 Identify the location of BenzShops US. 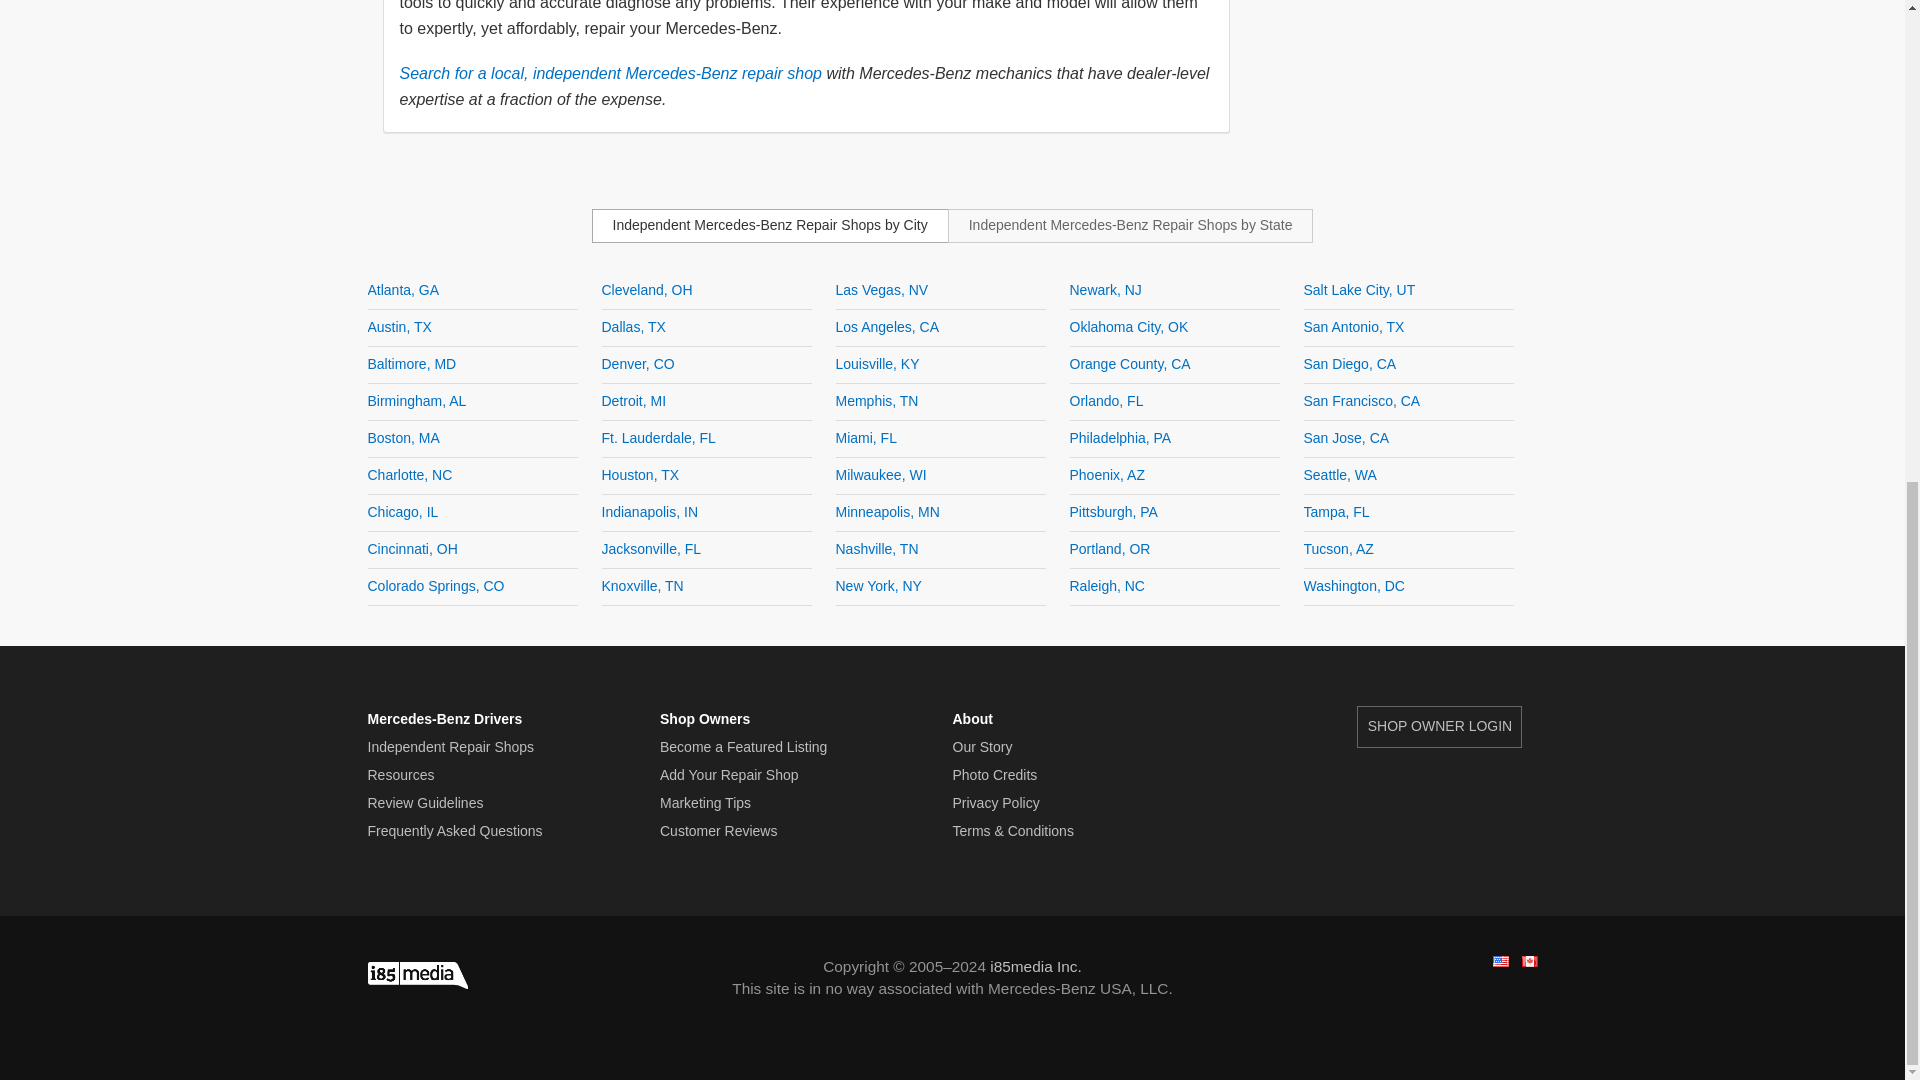
(1499, 960).